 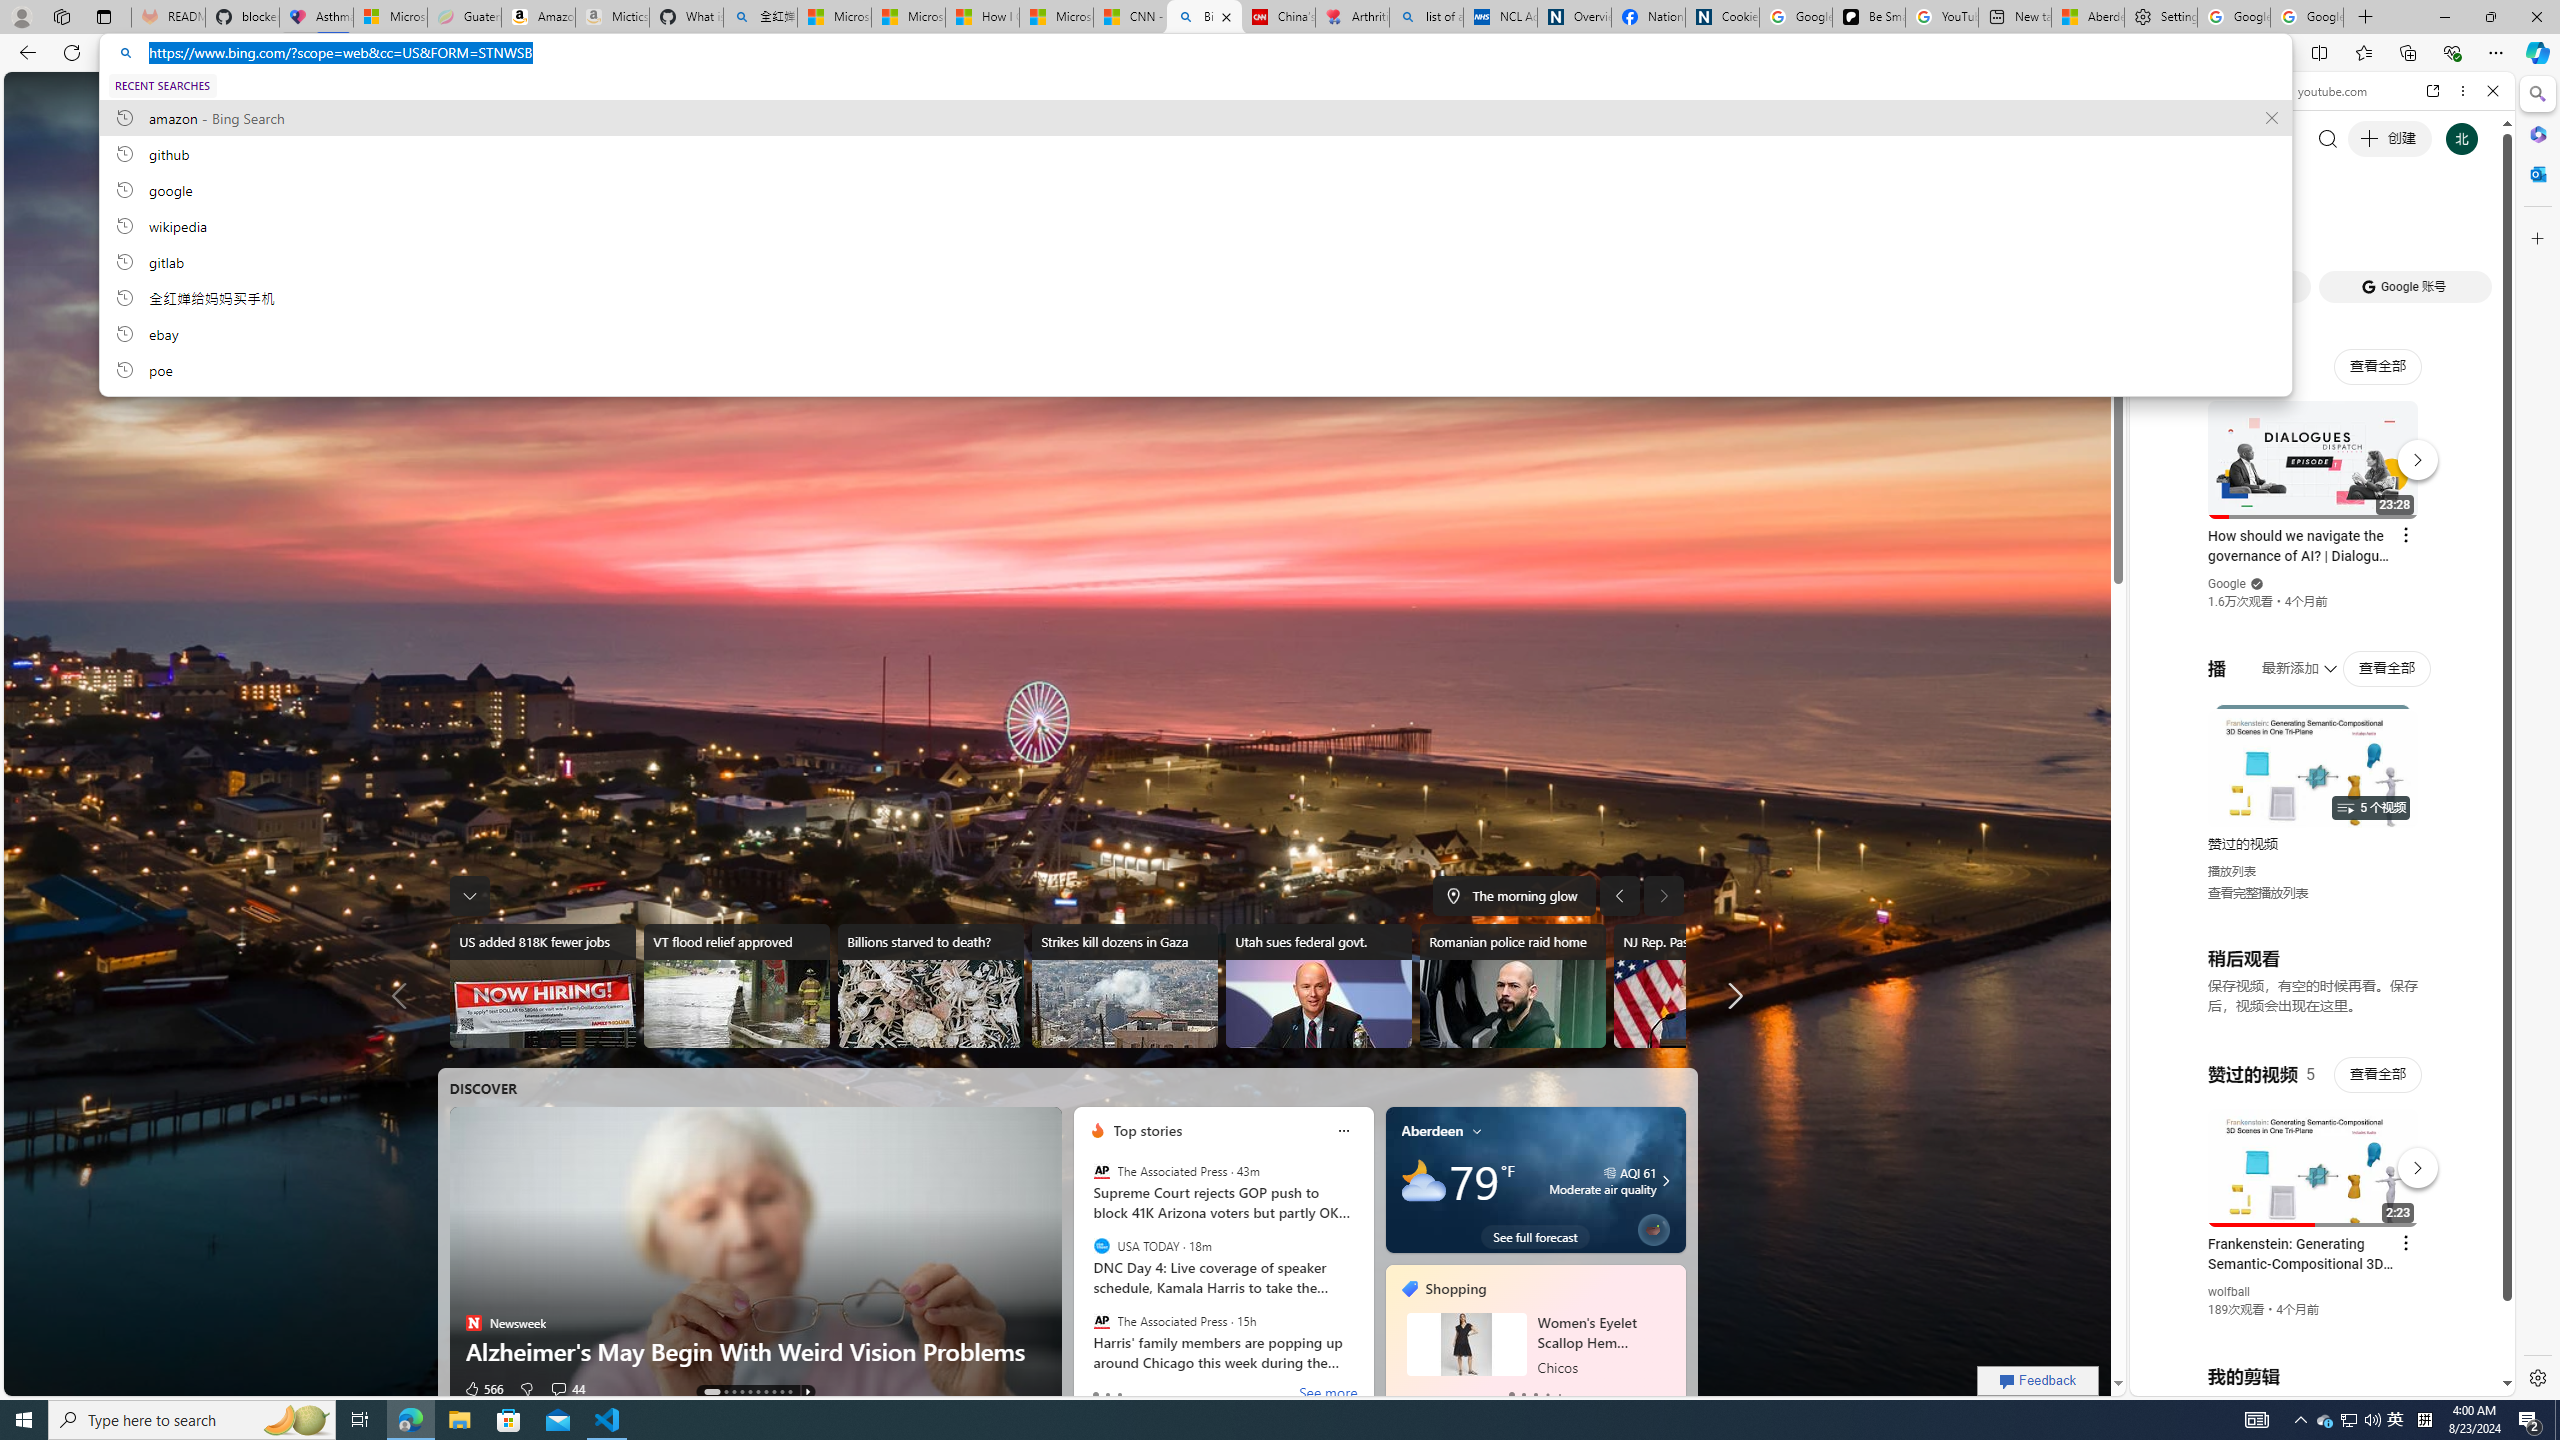 I want to click on Mostly cloudy, so click(x=1423, y=1180).